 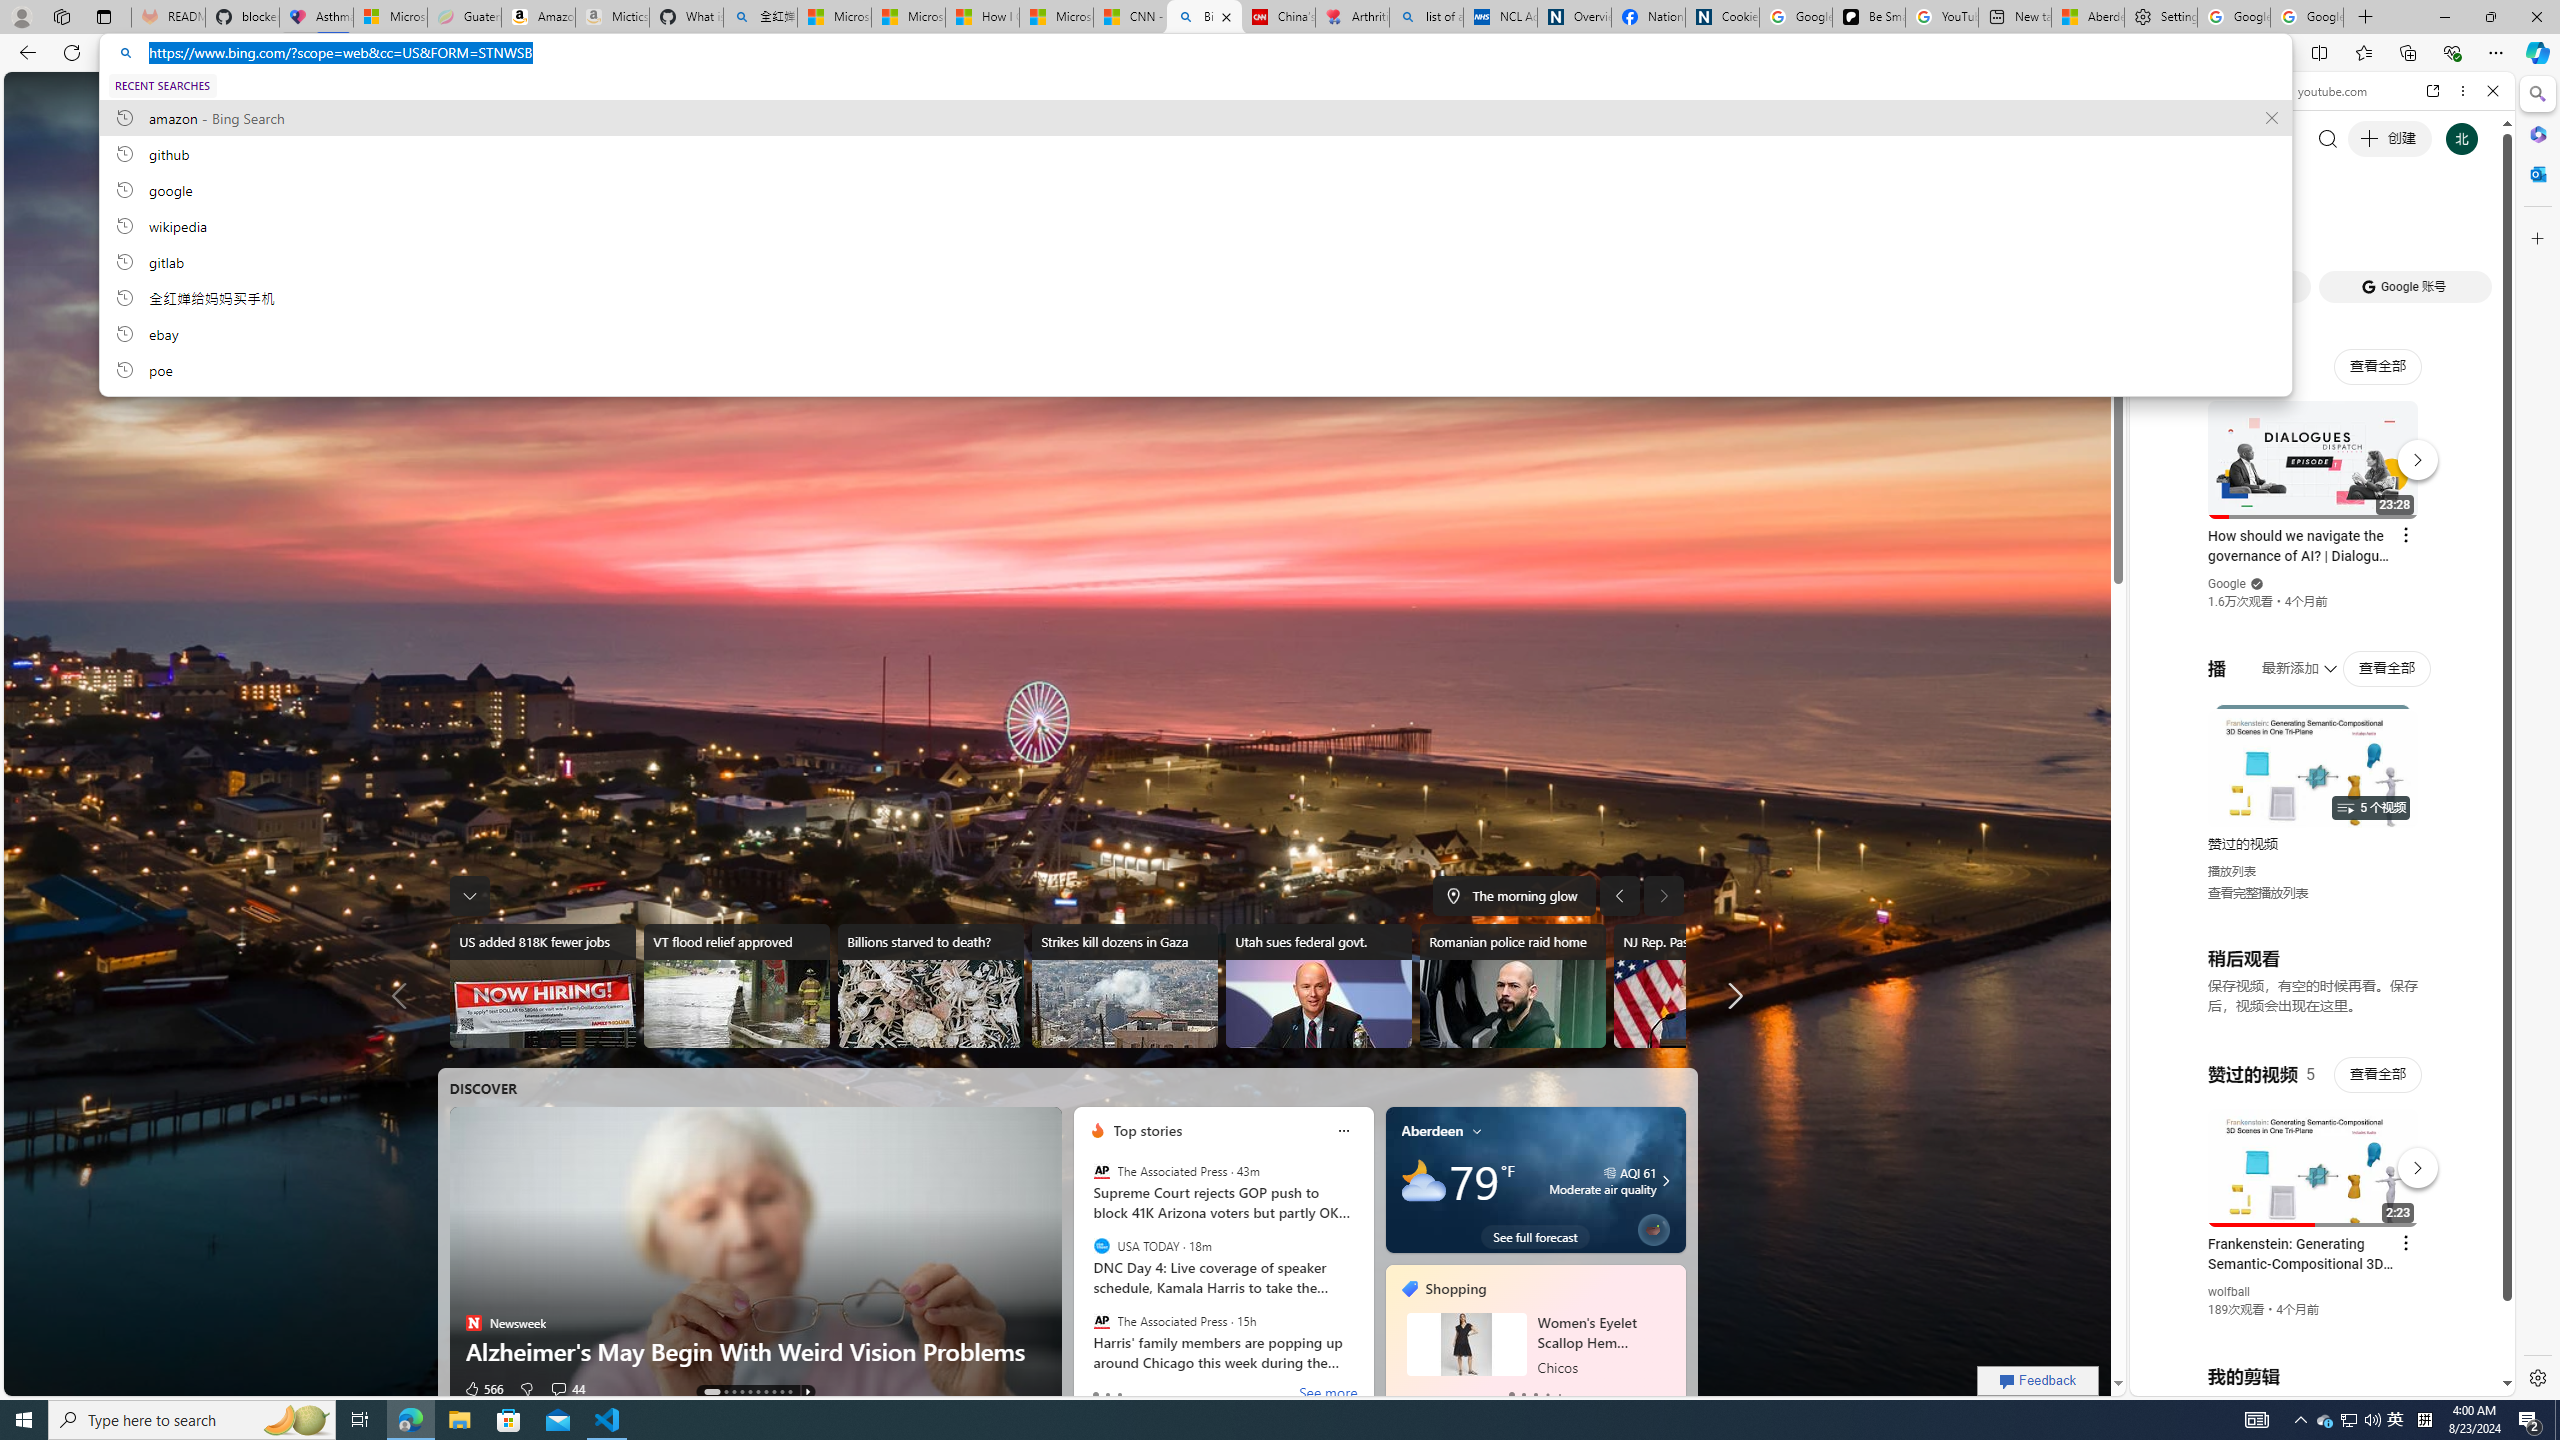 I want to click on Mostly cloudy, so click(x=1423, y=1180).